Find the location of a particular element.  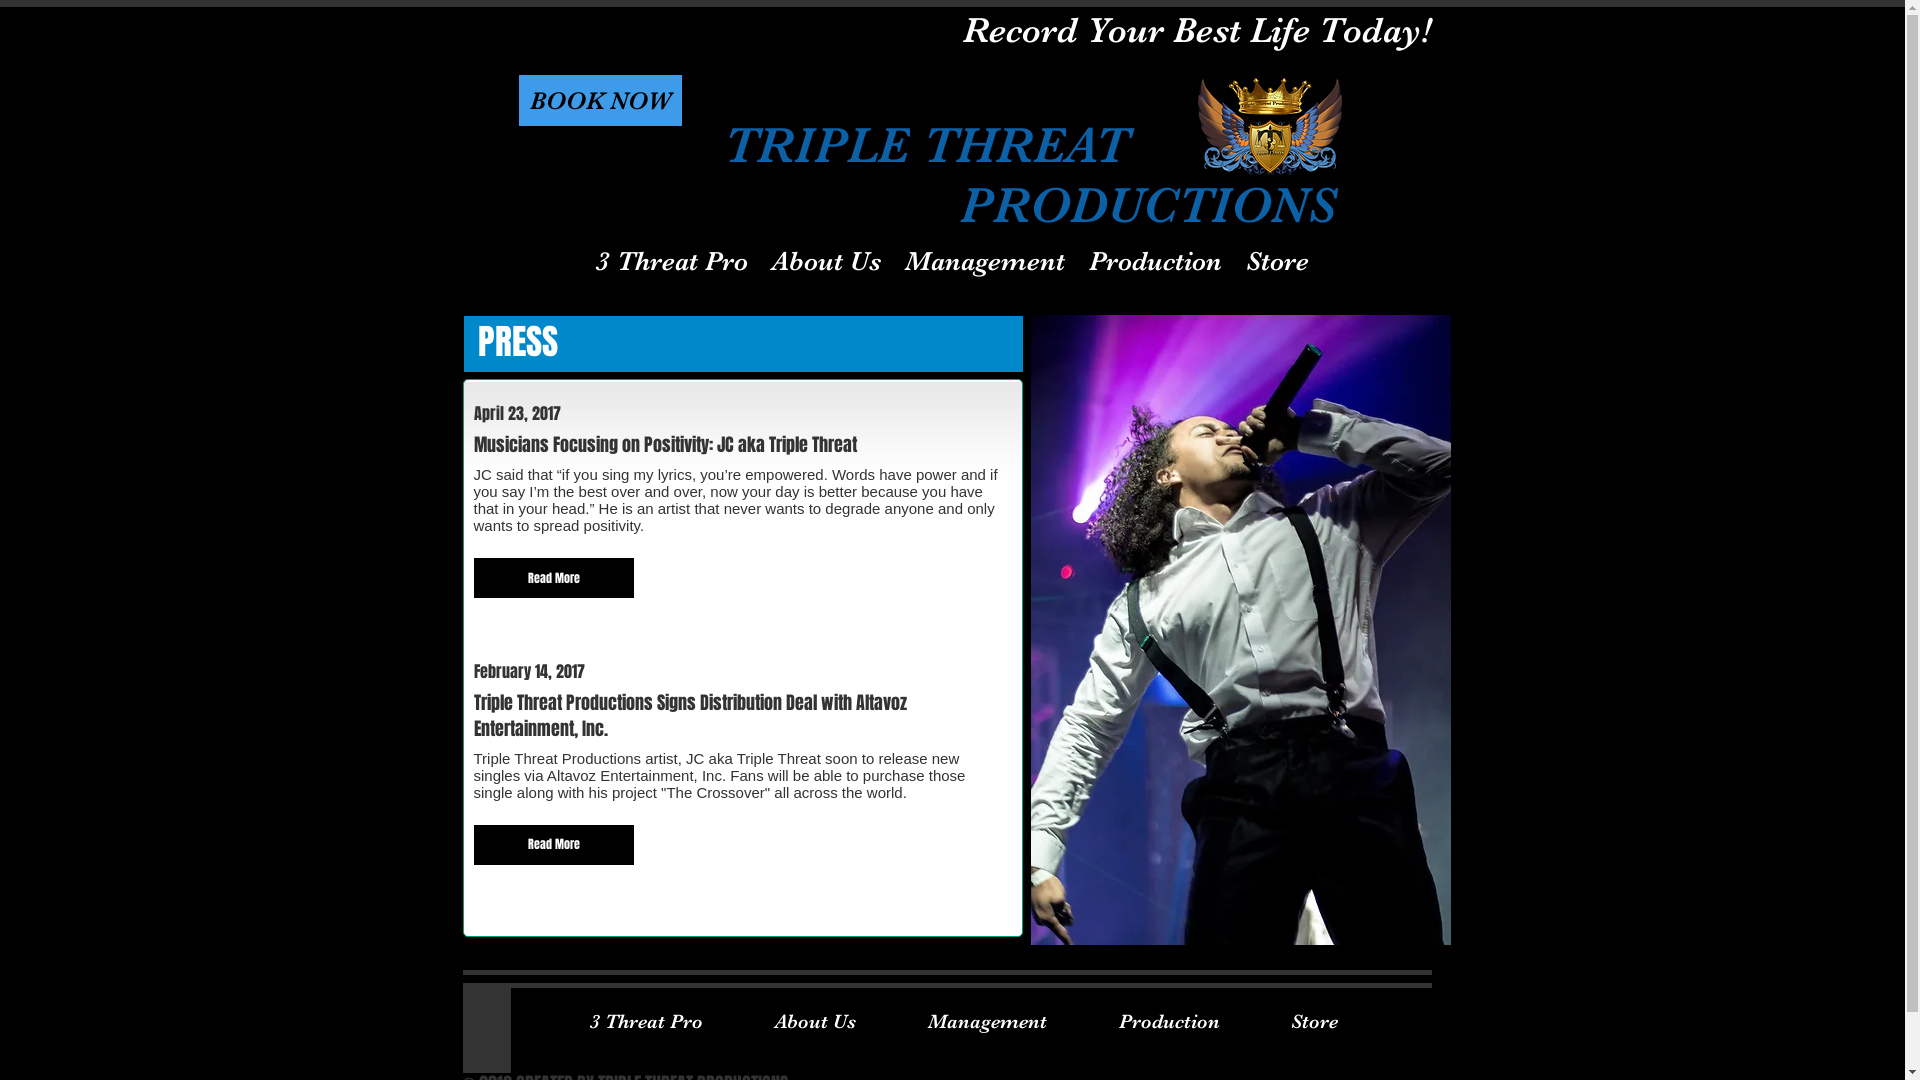

T-3 Logo 2016 (1).png is located at coordinates (1270, 126).